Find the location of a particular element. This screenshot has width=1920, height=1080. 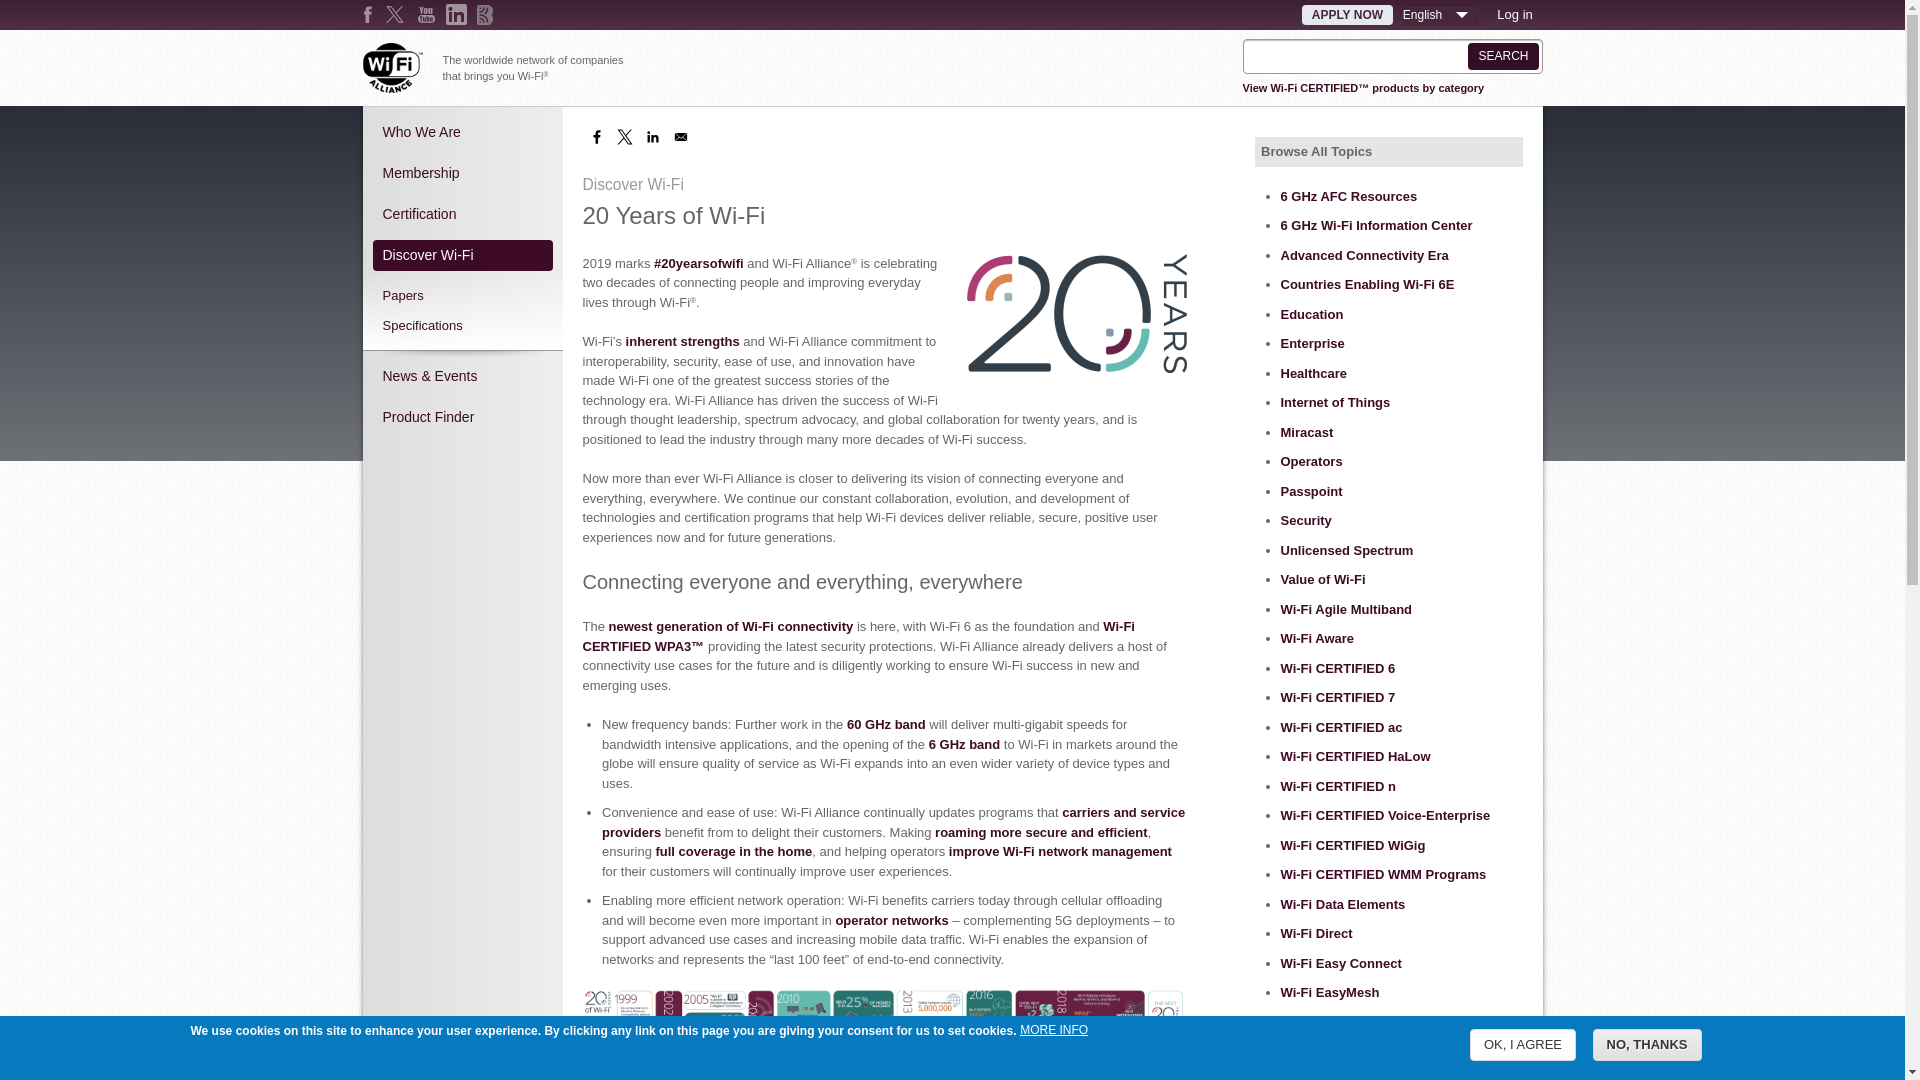

Security is located at coordinates (1306, 520).